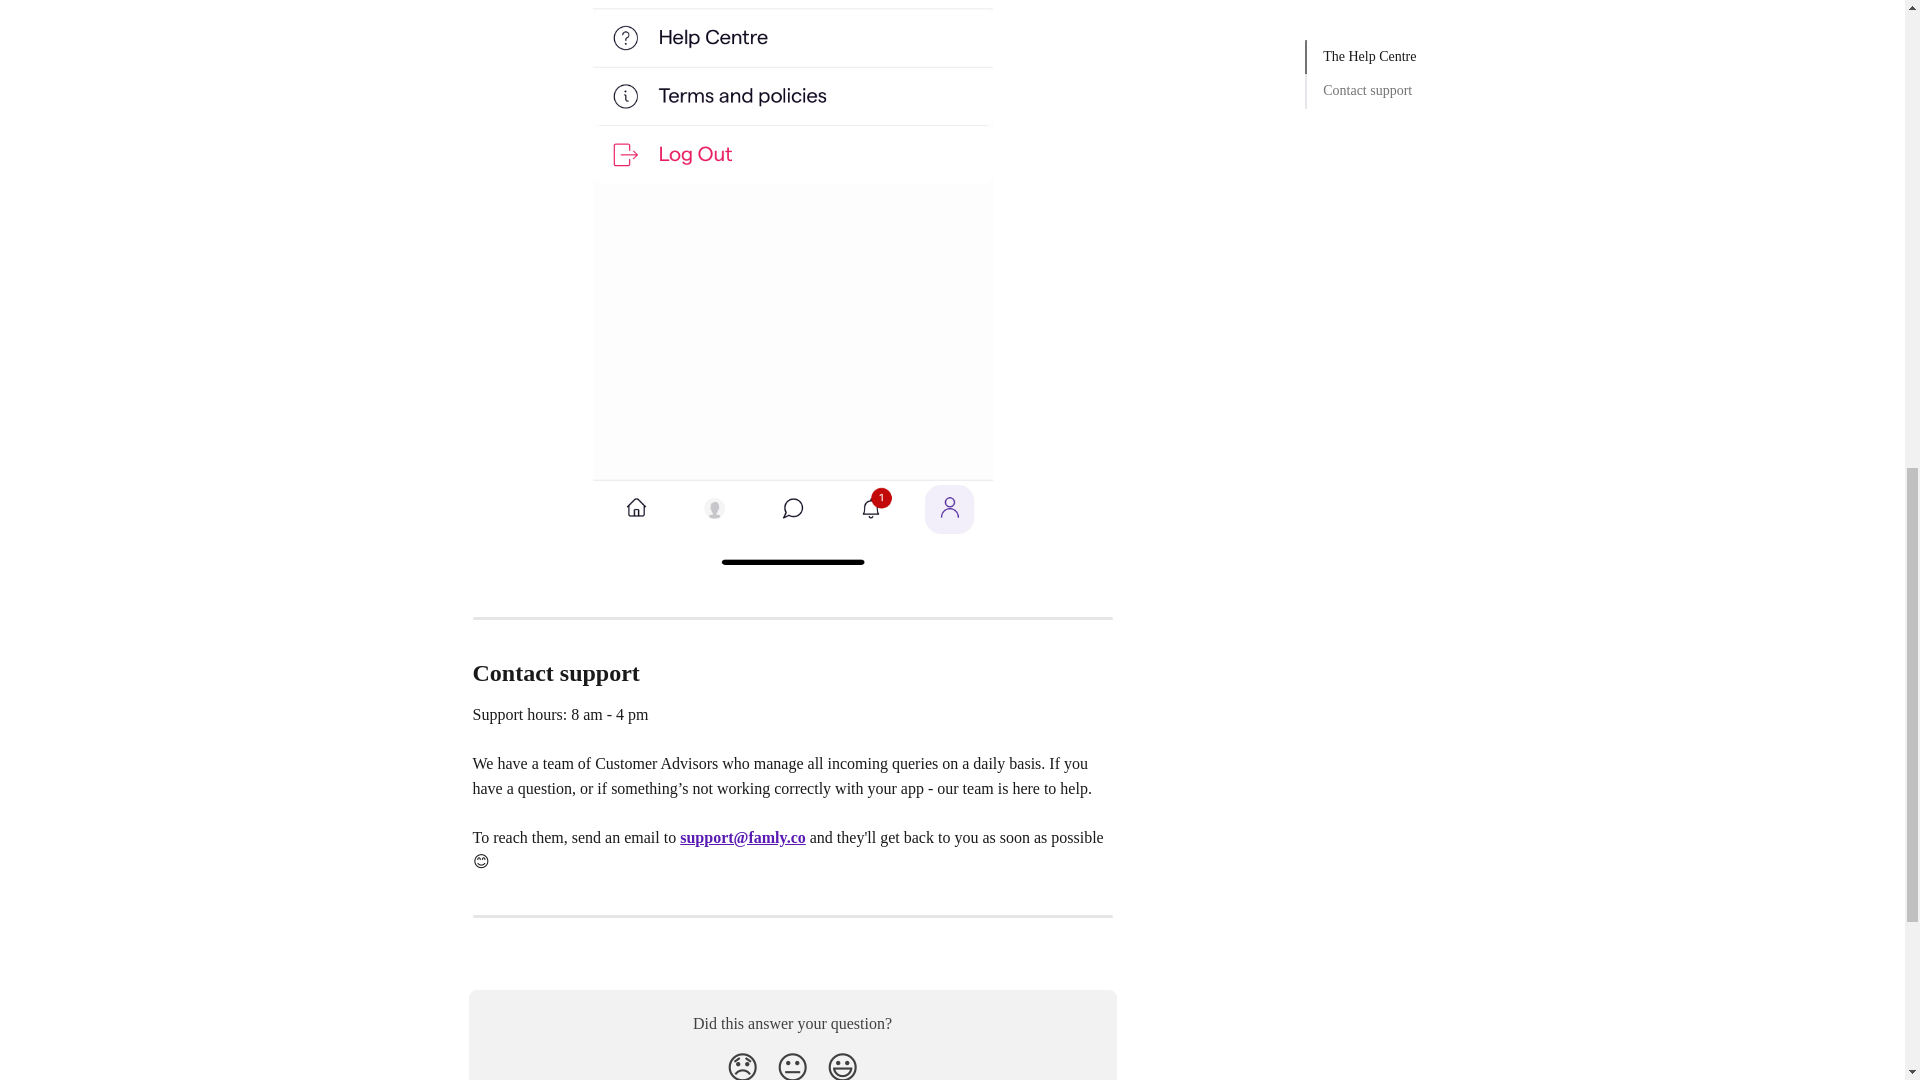 The image size is (1920, 1080). What do you see at coordinates (742, 1064) in the screenshot?
I see `Disappointed` at bounding box center [742, 1064].